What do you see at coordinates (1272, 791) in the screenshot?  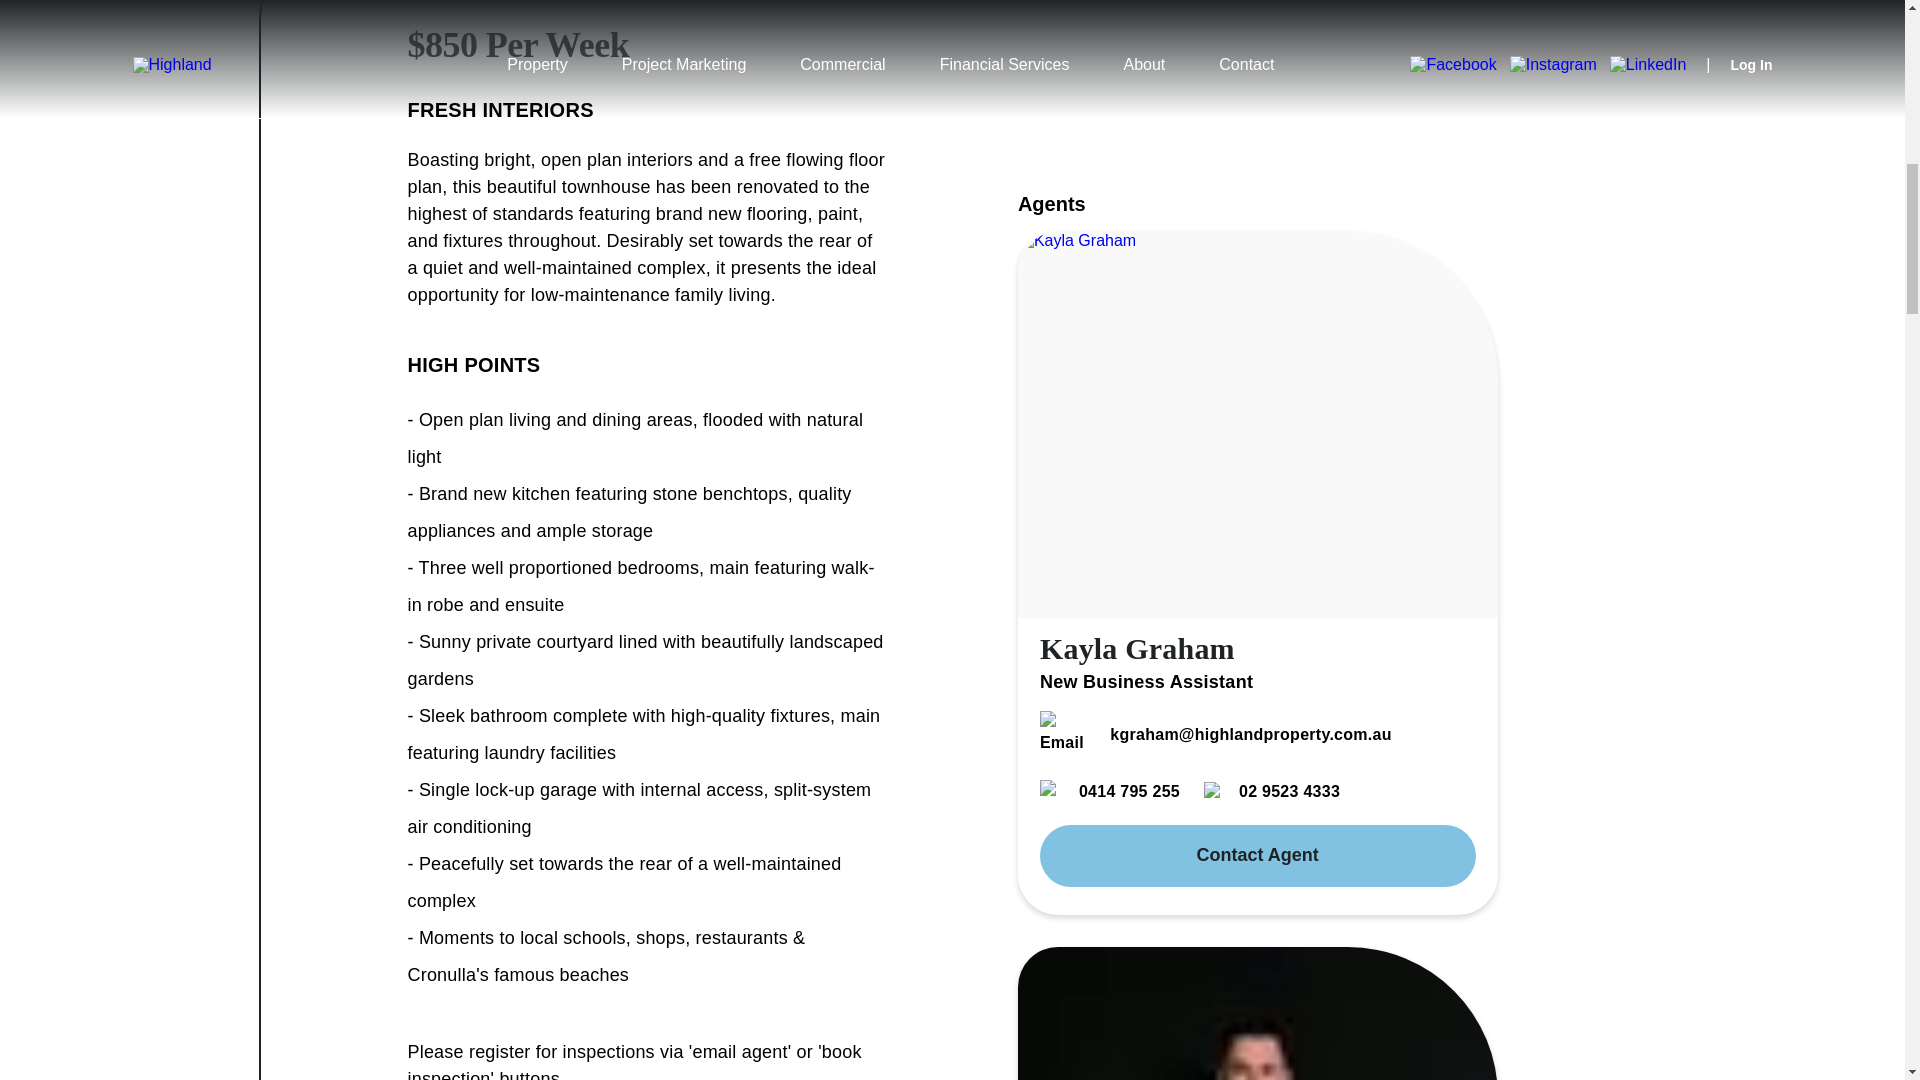 I see `02 9523 4333` at bounding box center [1272, 791].